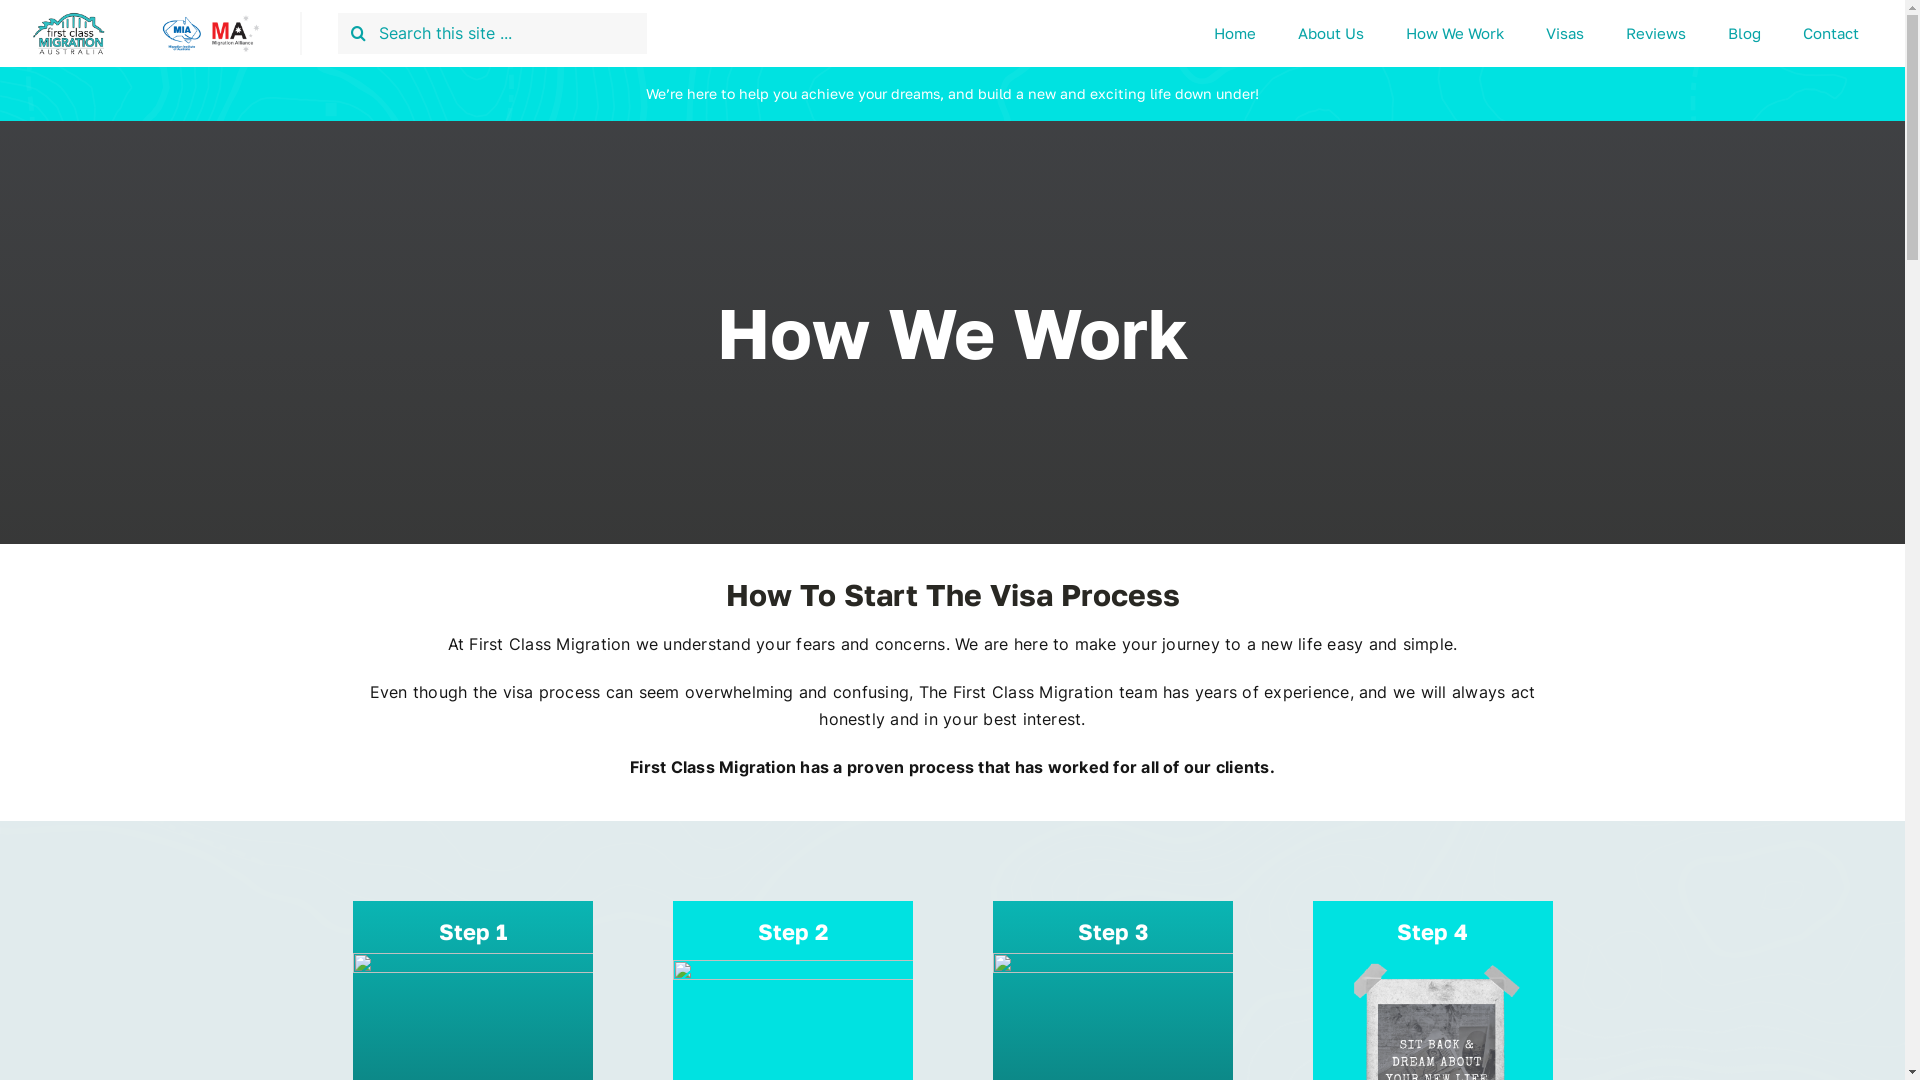  I want to click on Home, so click(1235, 33).